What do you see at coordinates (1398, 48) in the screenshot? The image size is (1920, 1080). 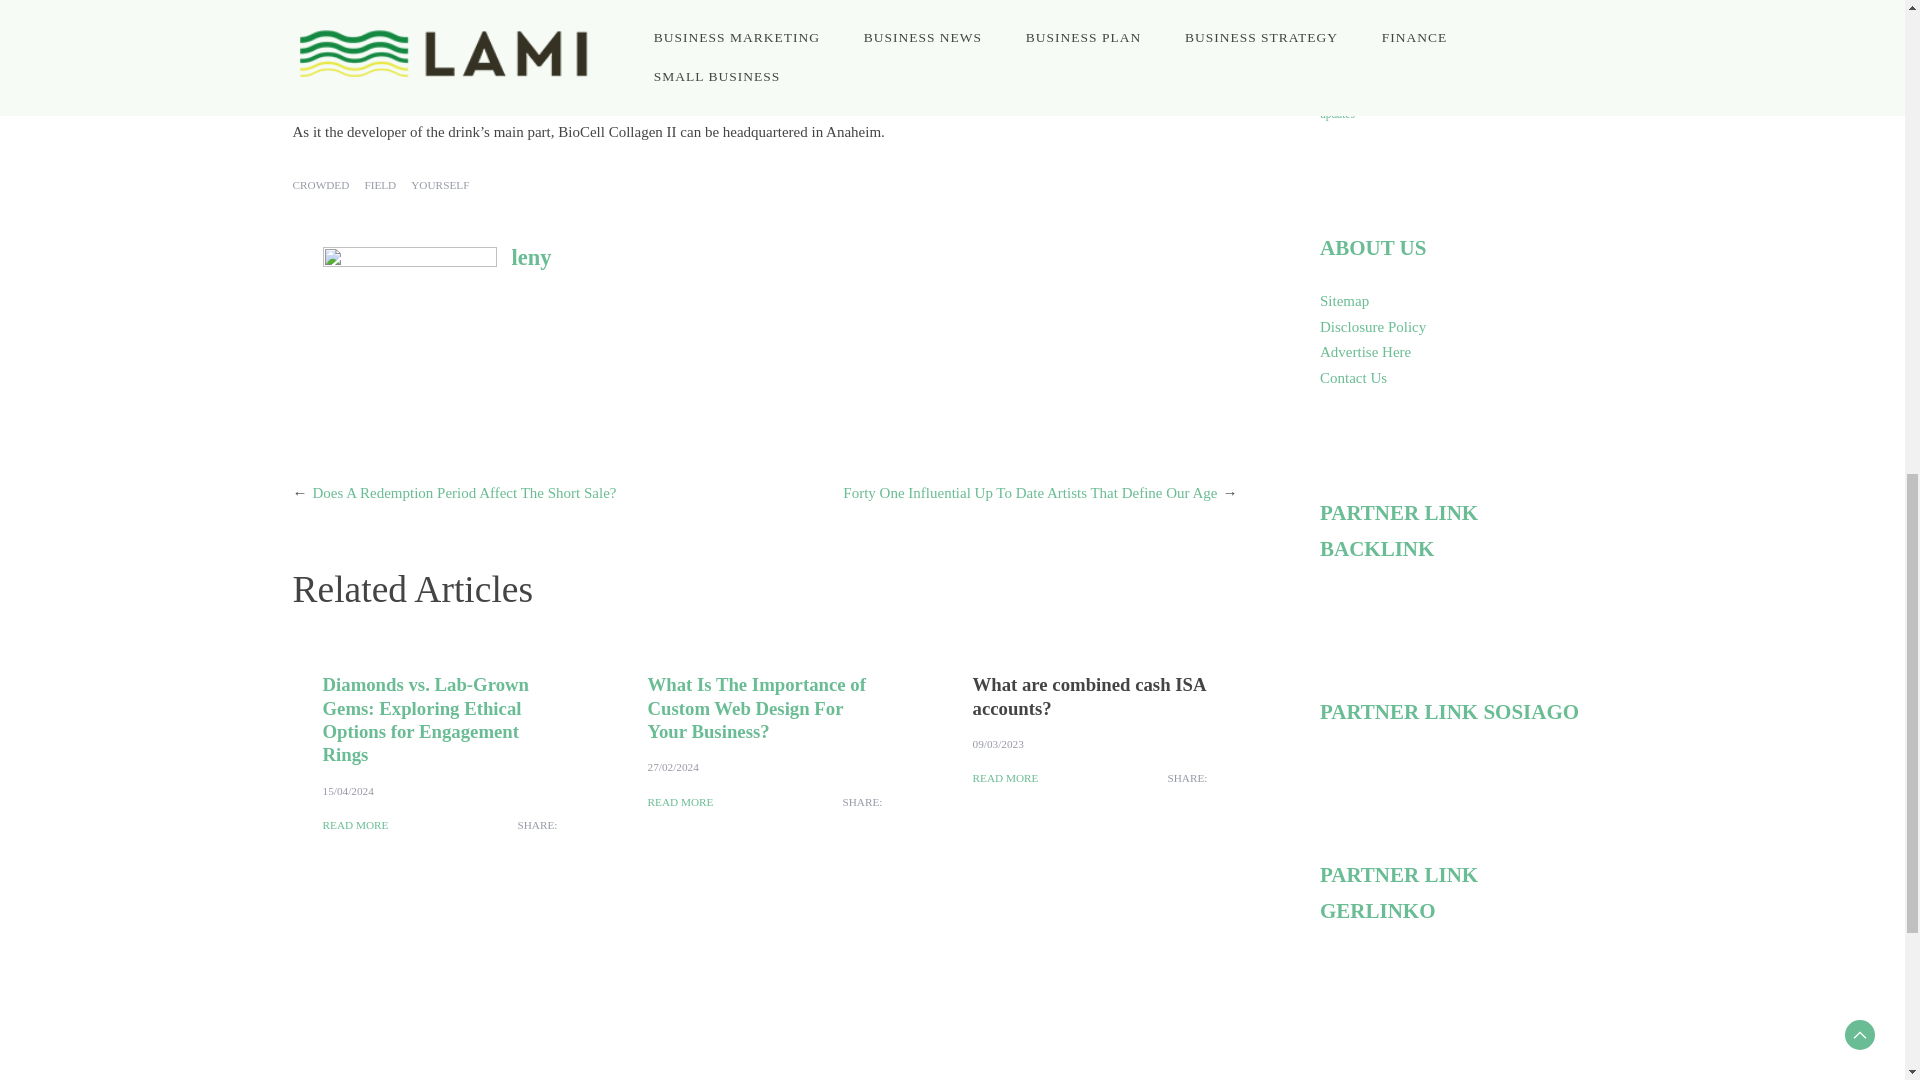 I see `online` at bounding box center [1398, 48].